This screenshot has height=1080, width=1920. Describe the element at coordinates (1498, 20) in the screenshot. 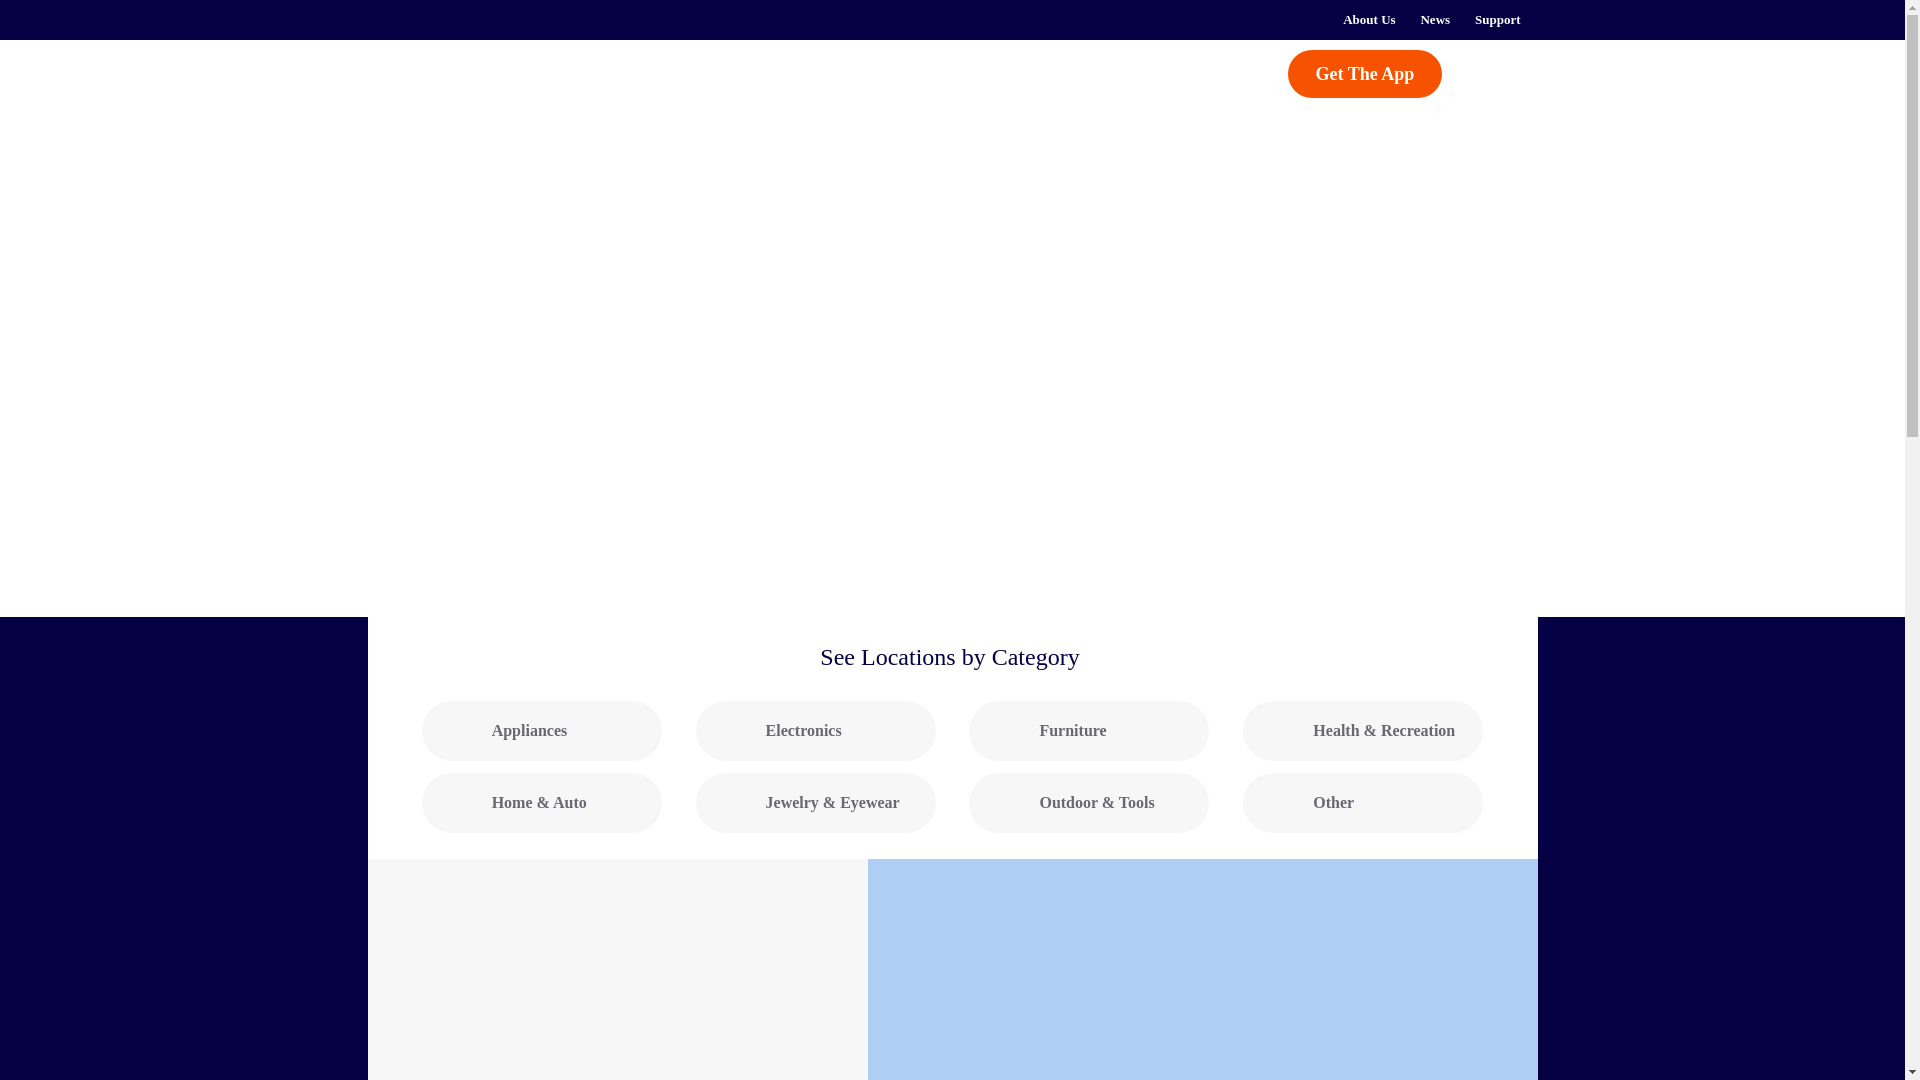

I see `Support` at that location.